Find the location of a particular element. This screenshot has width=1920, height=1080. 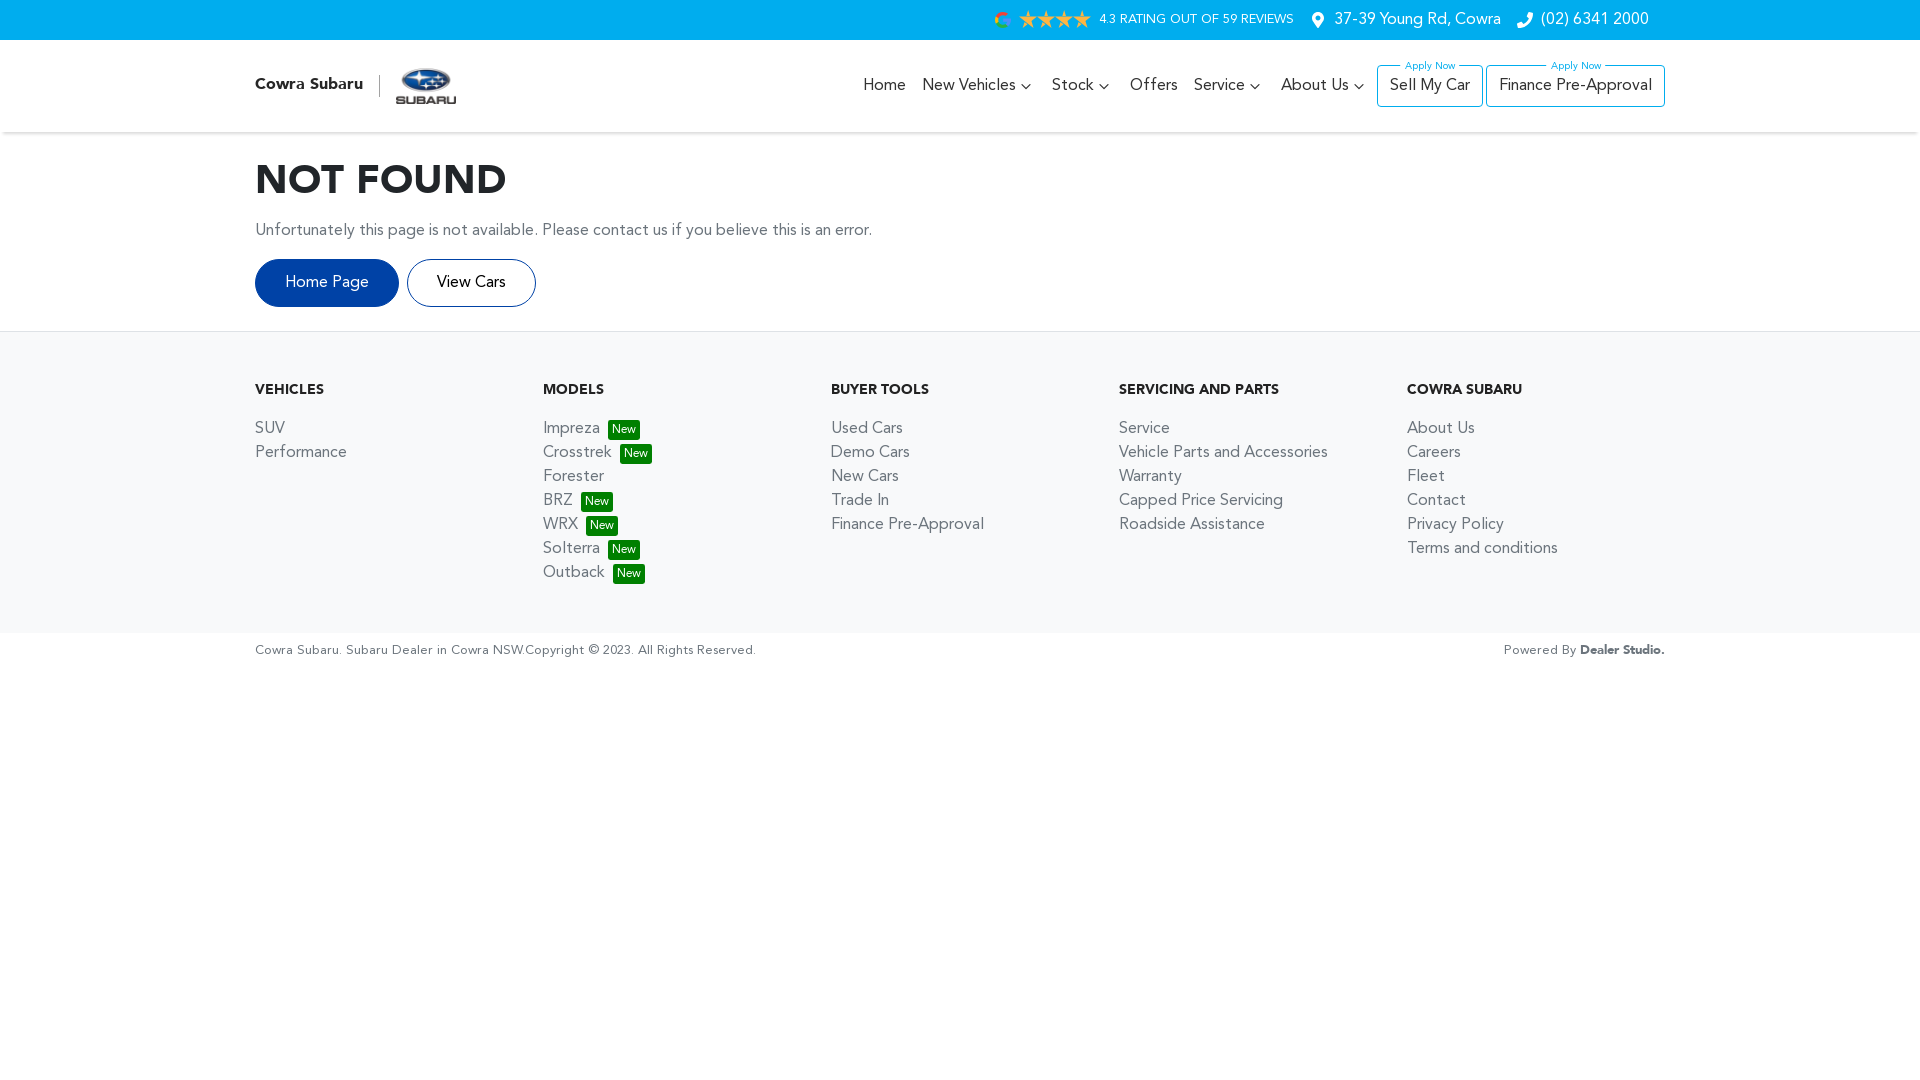

About Us is located at coordinates (1441, 429).